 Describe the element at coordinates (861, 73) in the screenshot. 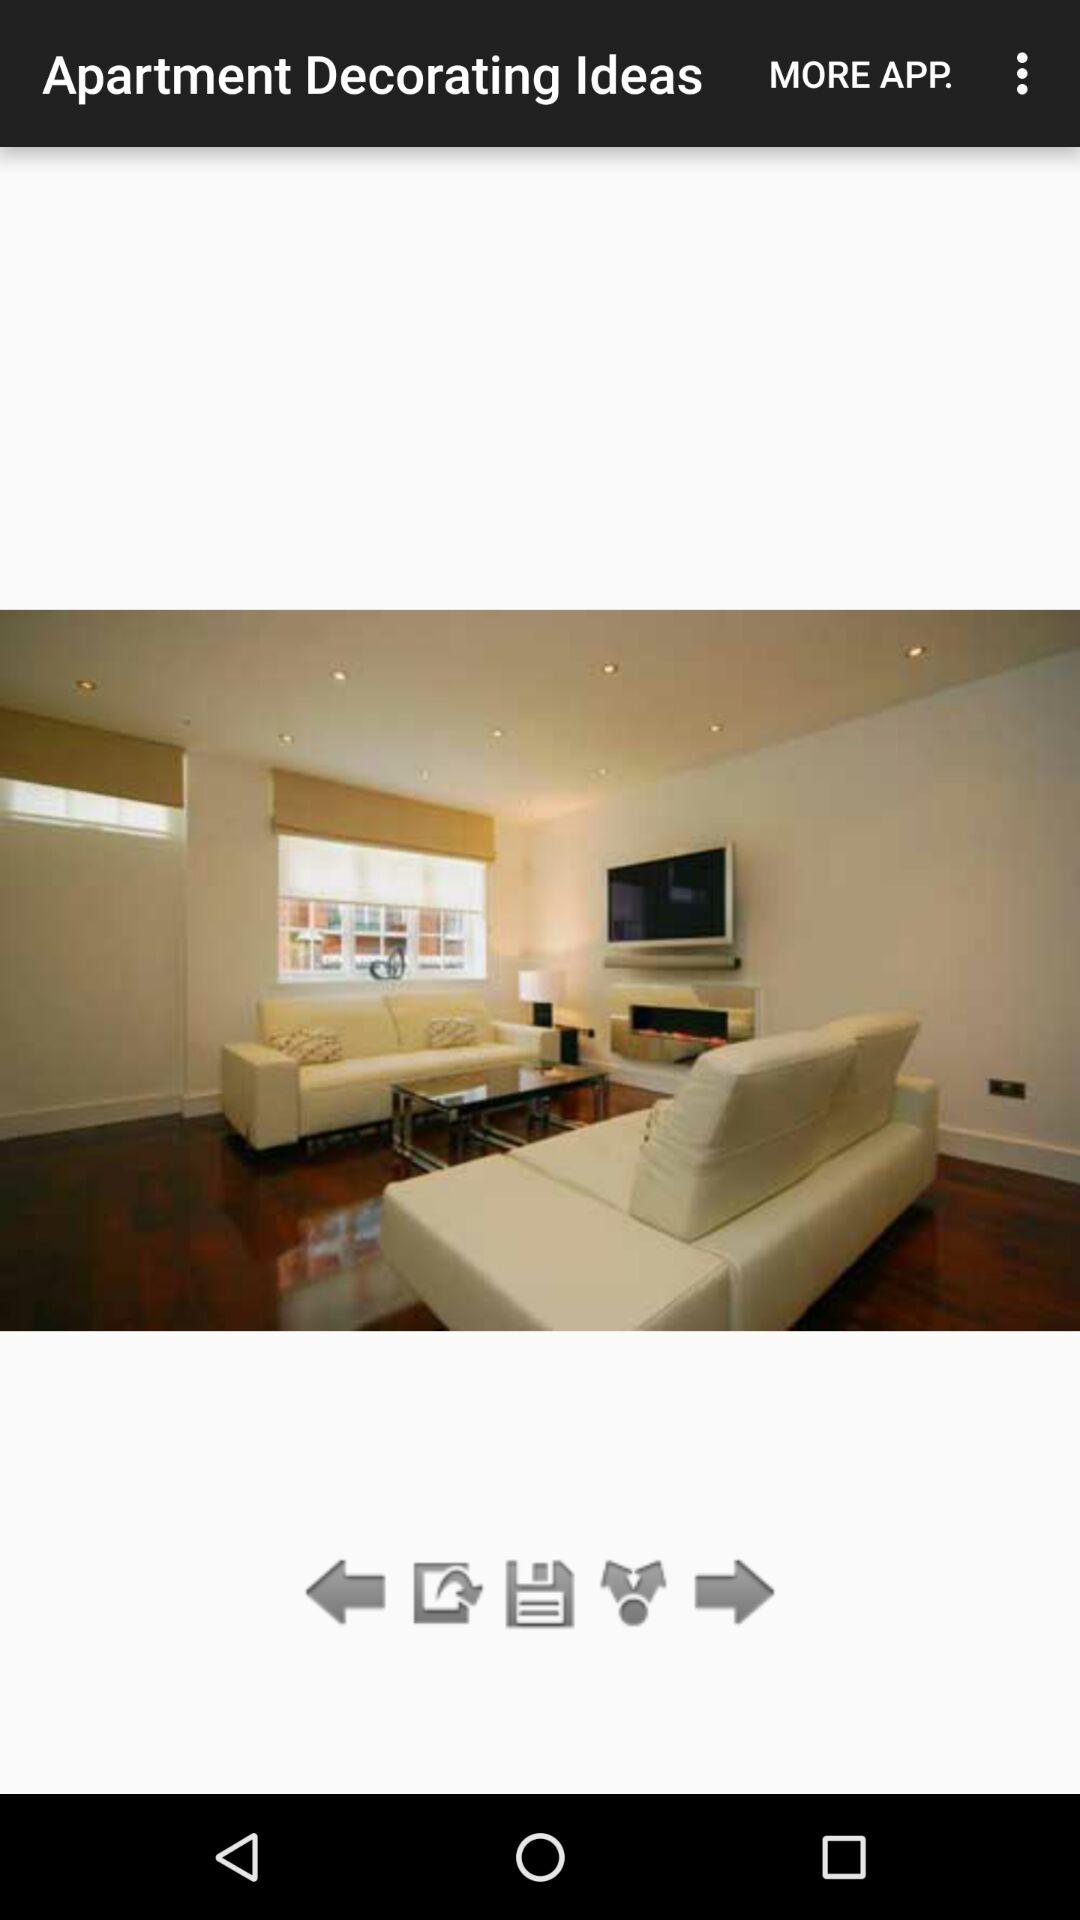

I see `turn on item to the right of apartment decorating ideas icon` at that location.